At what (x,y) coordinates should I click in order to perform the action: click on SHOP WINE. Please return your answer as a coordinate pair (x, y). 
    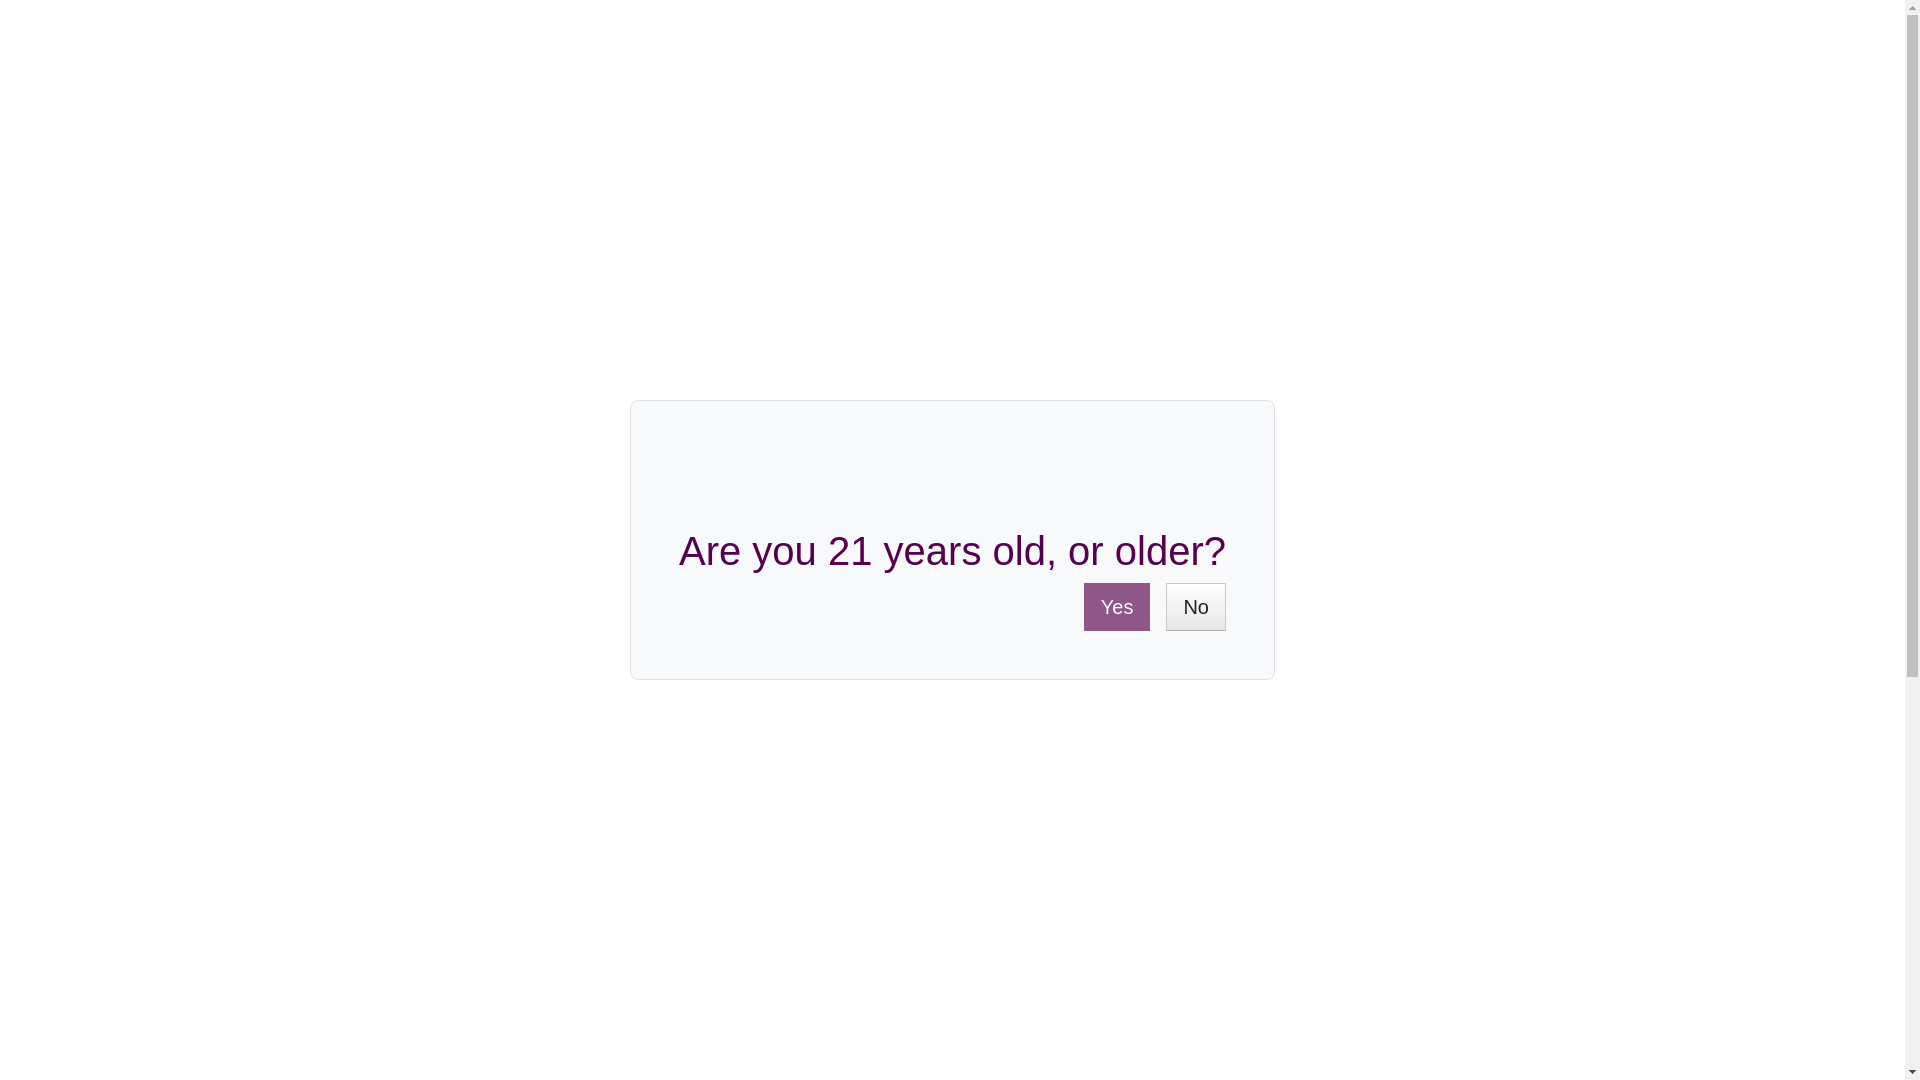
    Looking at the image, I should click on (500, 192).